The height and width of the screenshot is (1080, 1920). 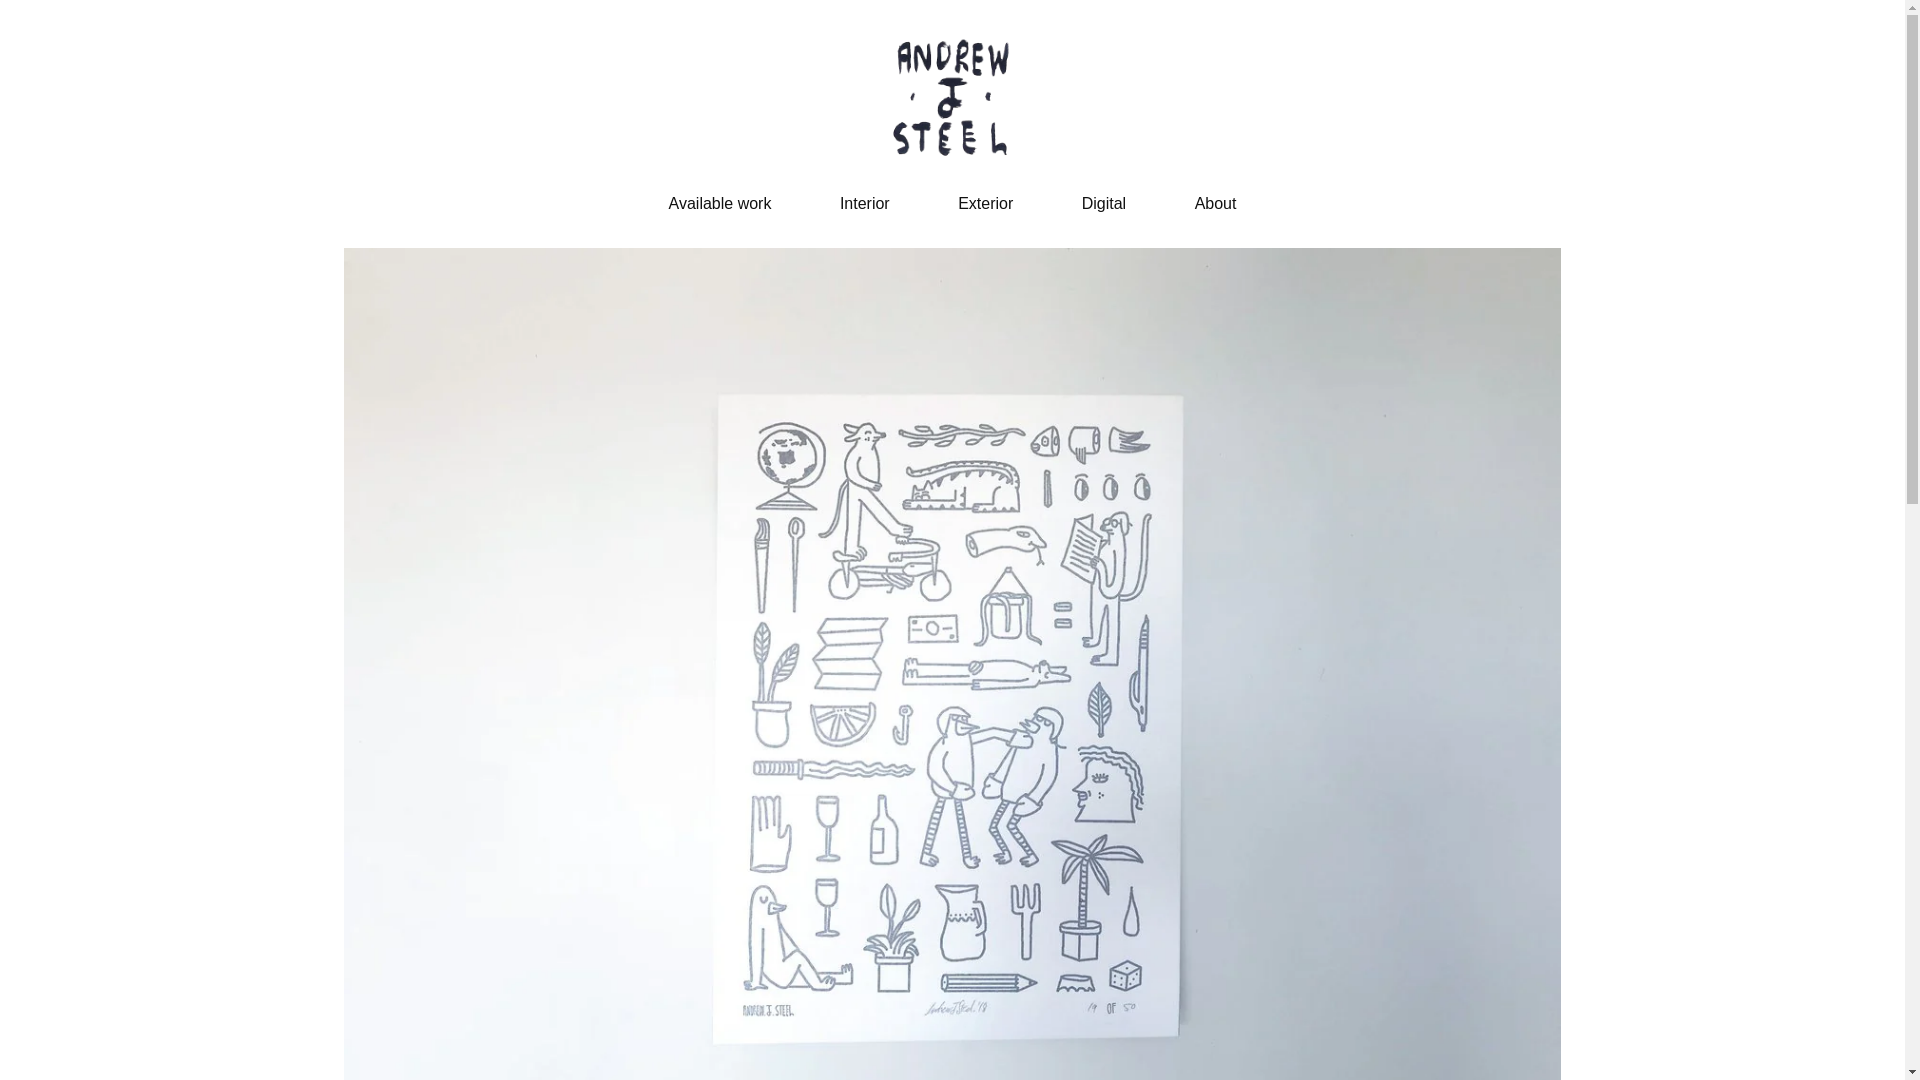 I want to click on Interior, so click(x=865, y=203).